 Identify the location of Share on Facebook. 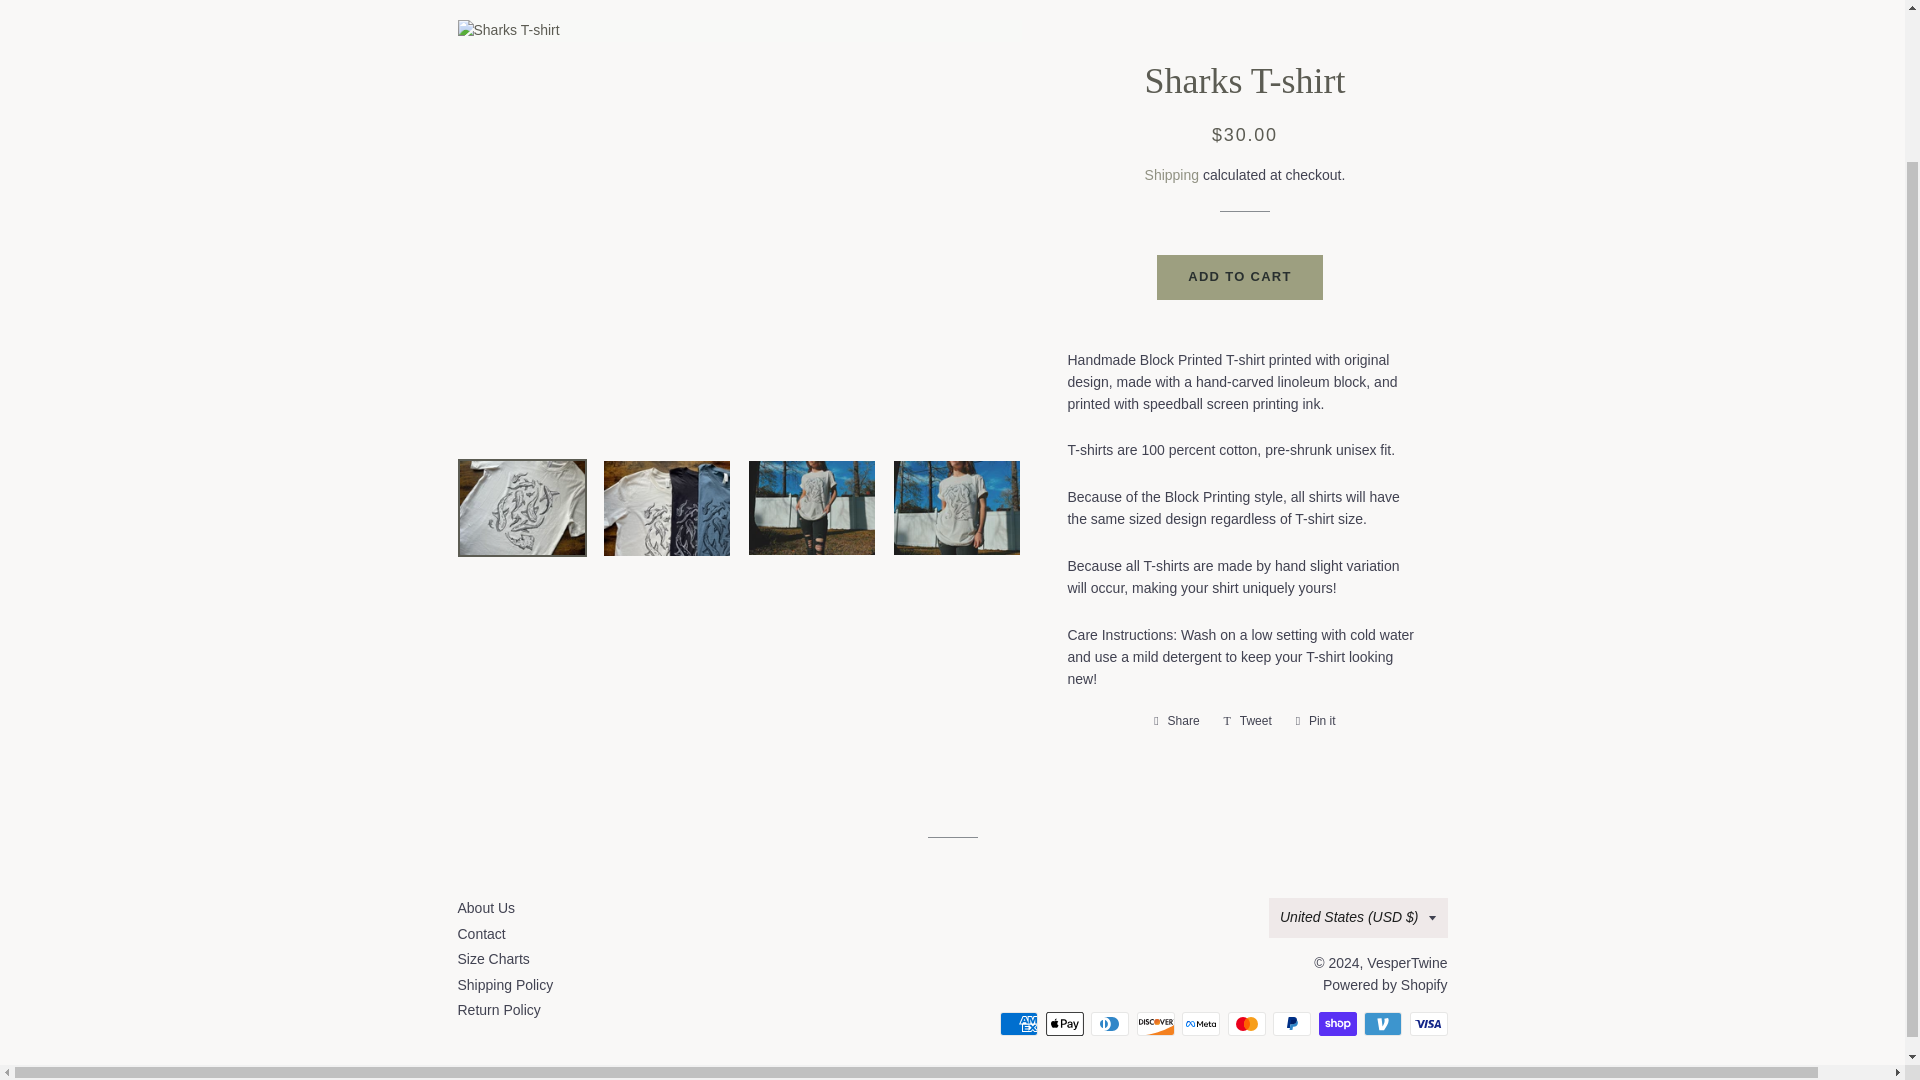
(1176, 720).